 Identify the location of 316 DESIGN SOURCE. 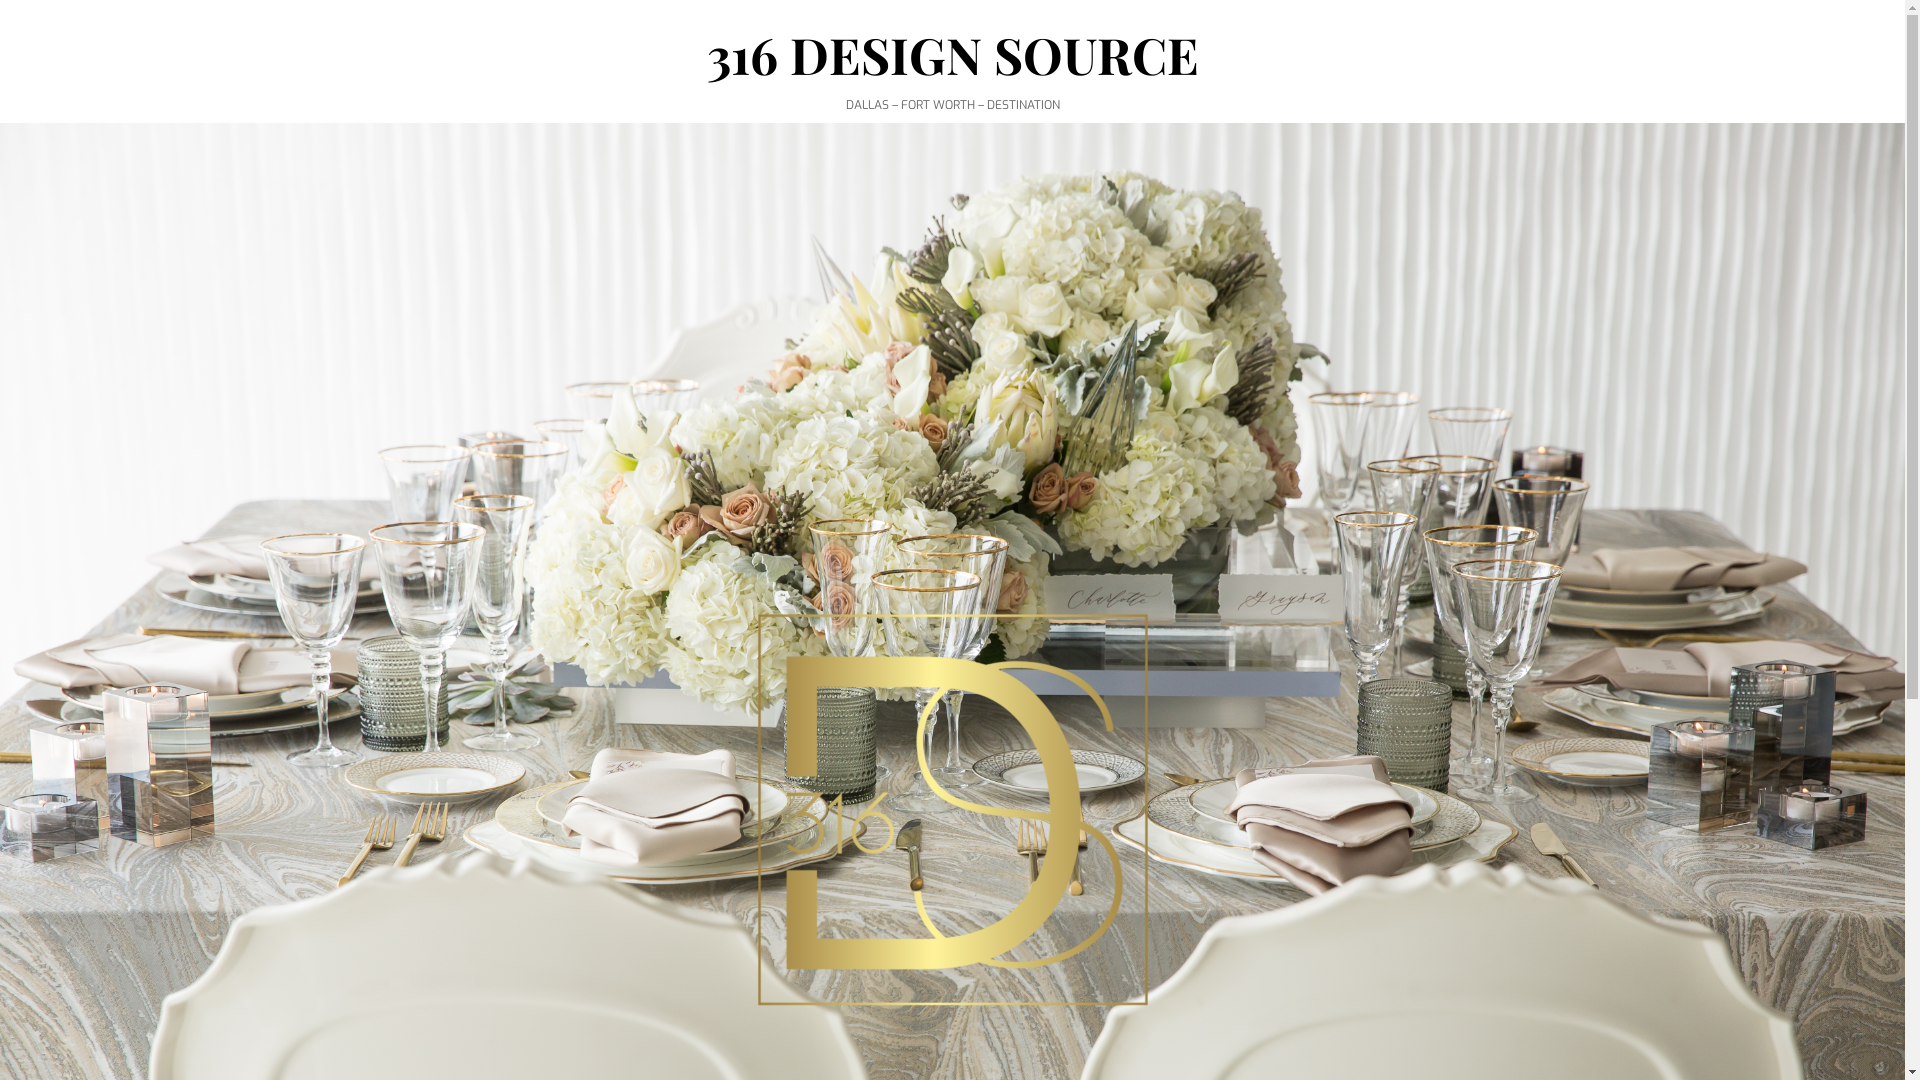
(952, 54).